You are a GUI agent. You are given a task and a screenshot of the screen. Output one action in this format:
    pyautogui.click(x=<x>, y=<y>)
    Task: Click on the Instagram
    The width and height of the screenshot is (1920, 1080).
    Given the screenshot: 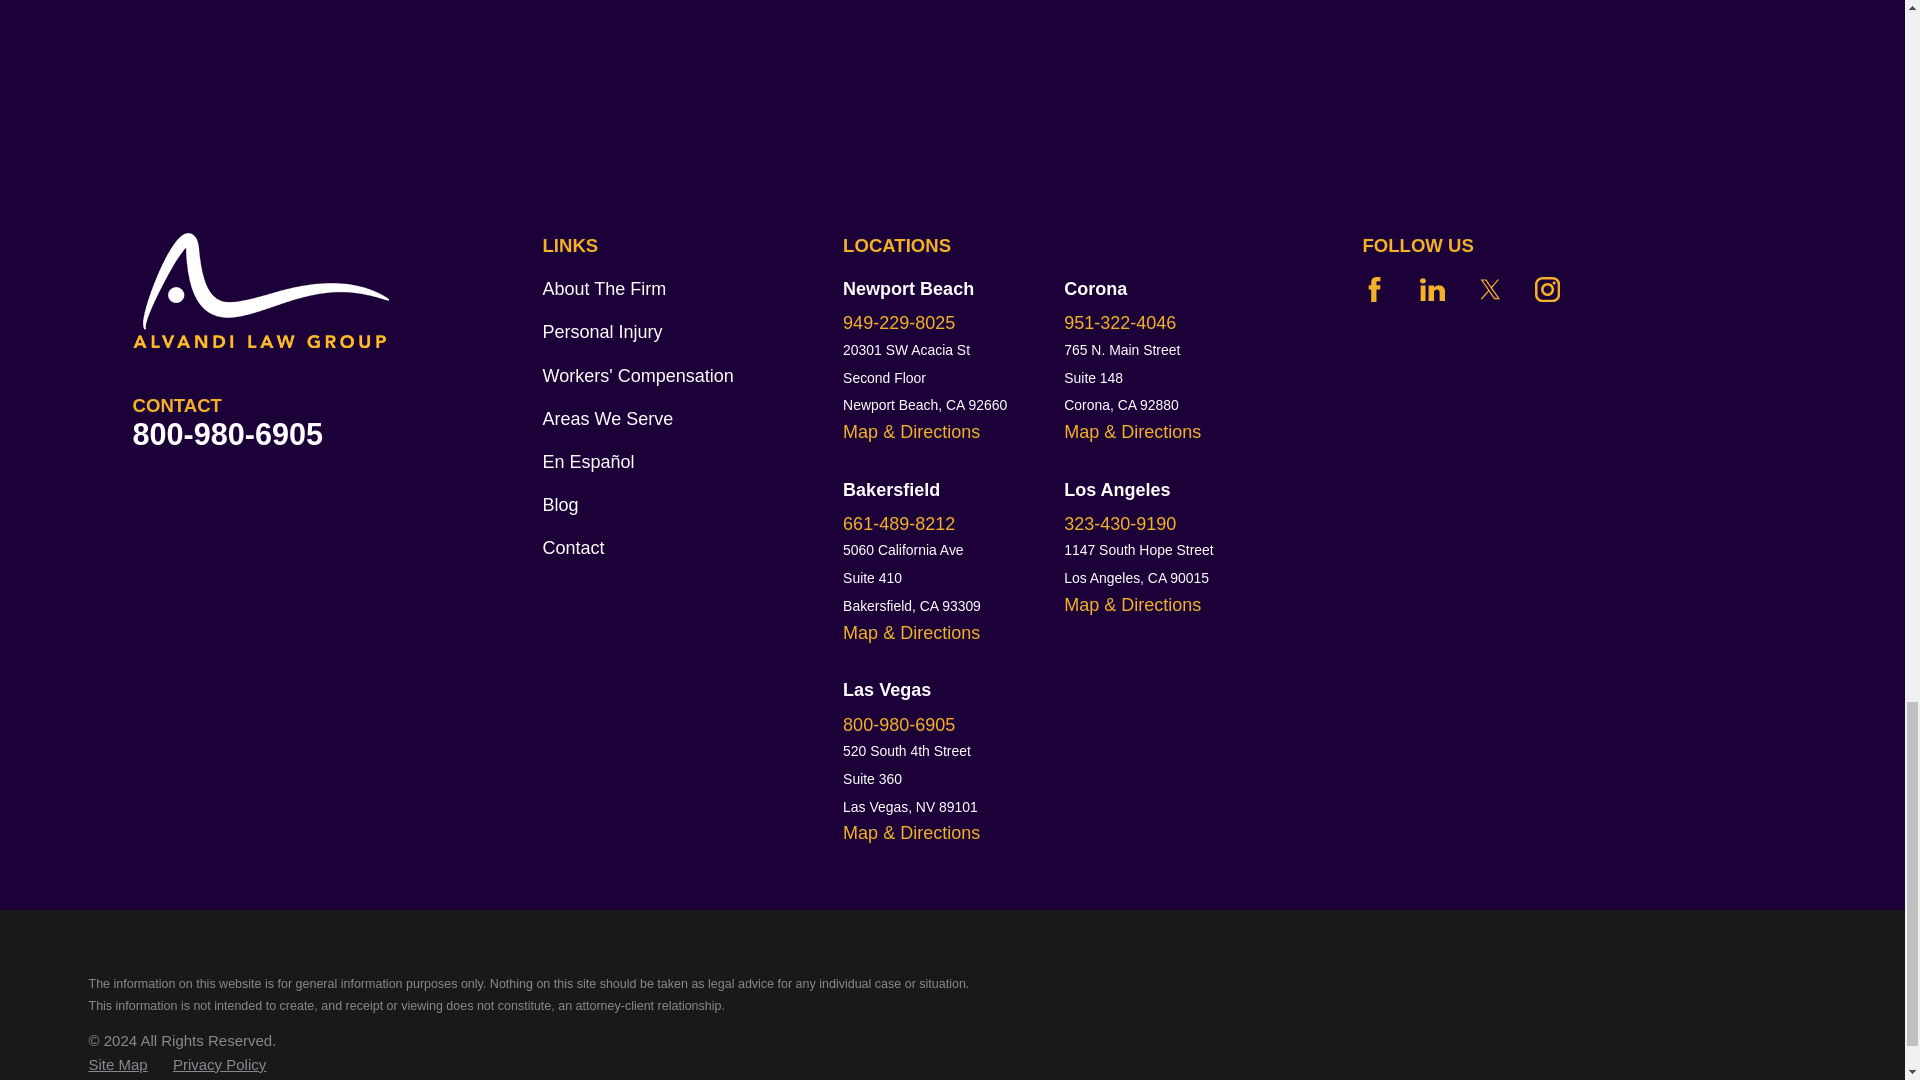 What is the action you would take?
    pyautogui.click(x=1546, y=289)
    